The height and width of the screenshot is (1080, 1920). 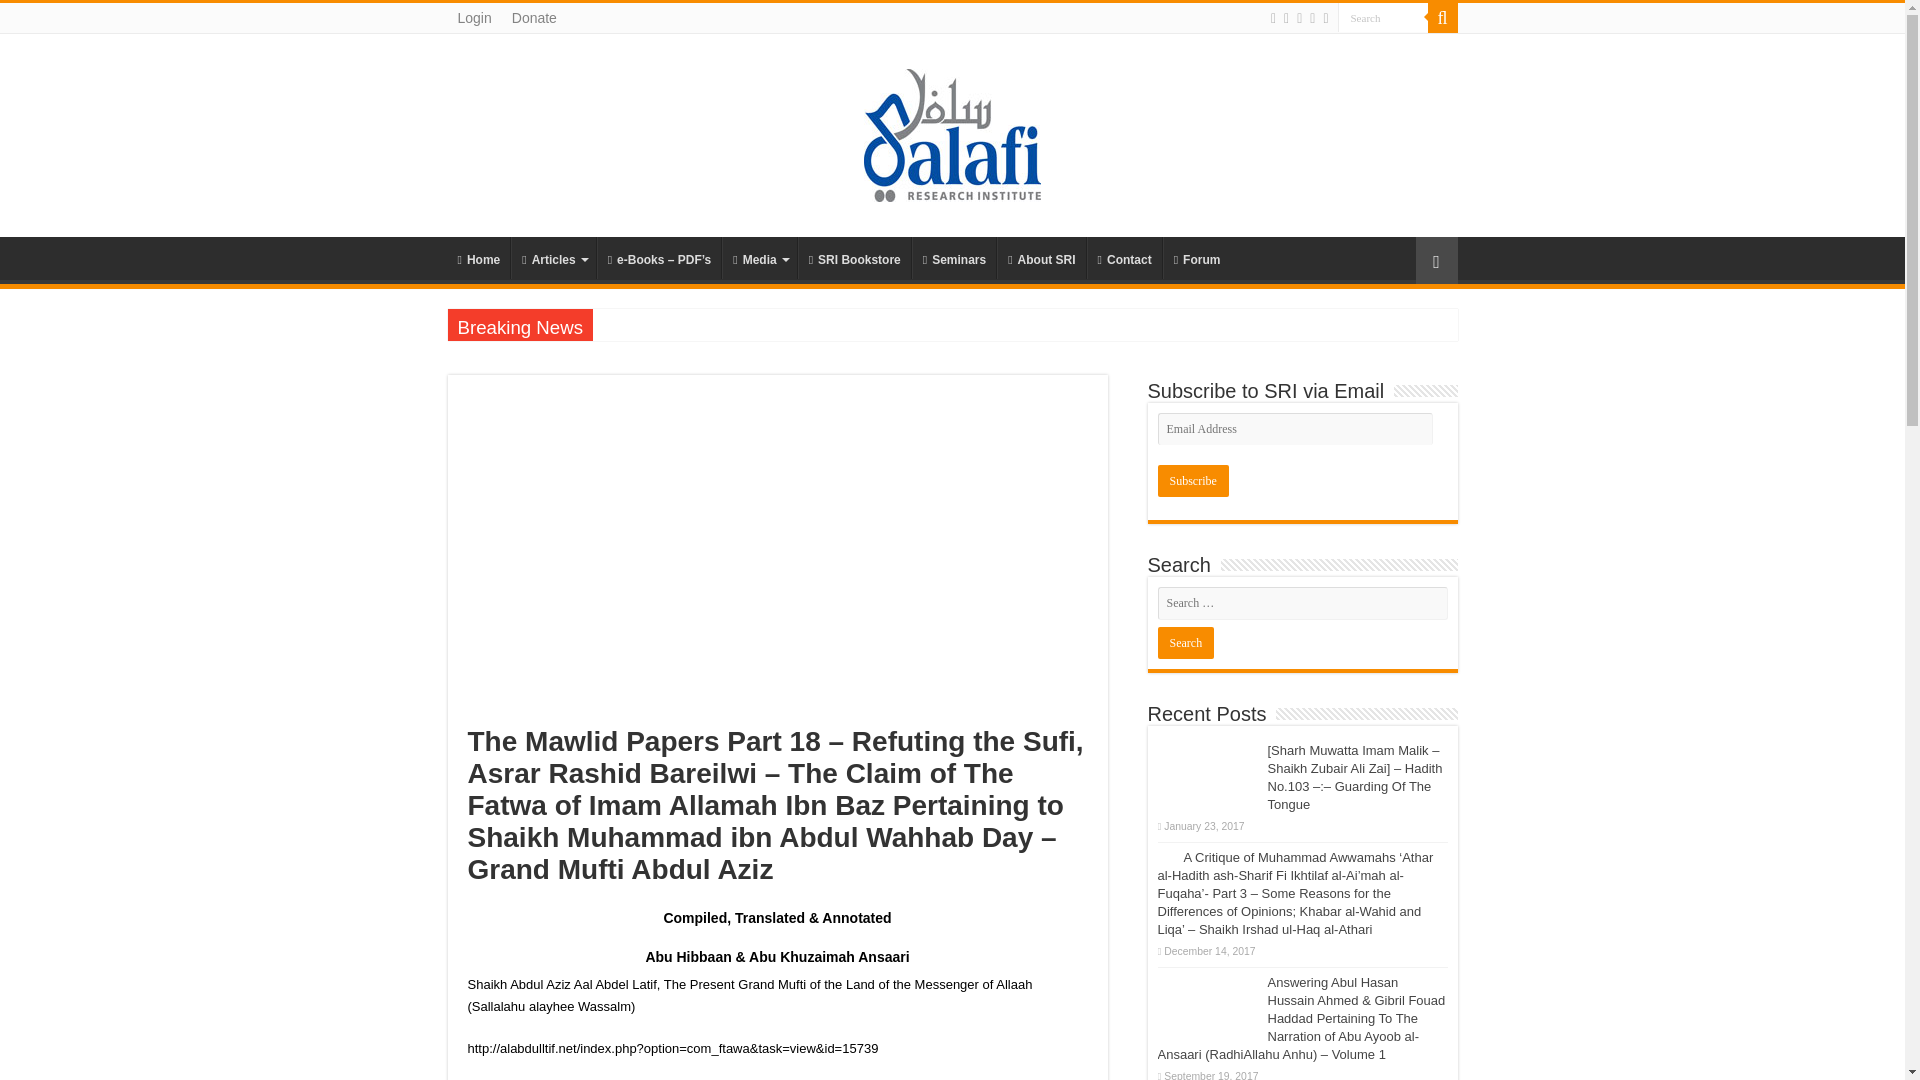 I want to click on Search, so click(x=1383, y=18).